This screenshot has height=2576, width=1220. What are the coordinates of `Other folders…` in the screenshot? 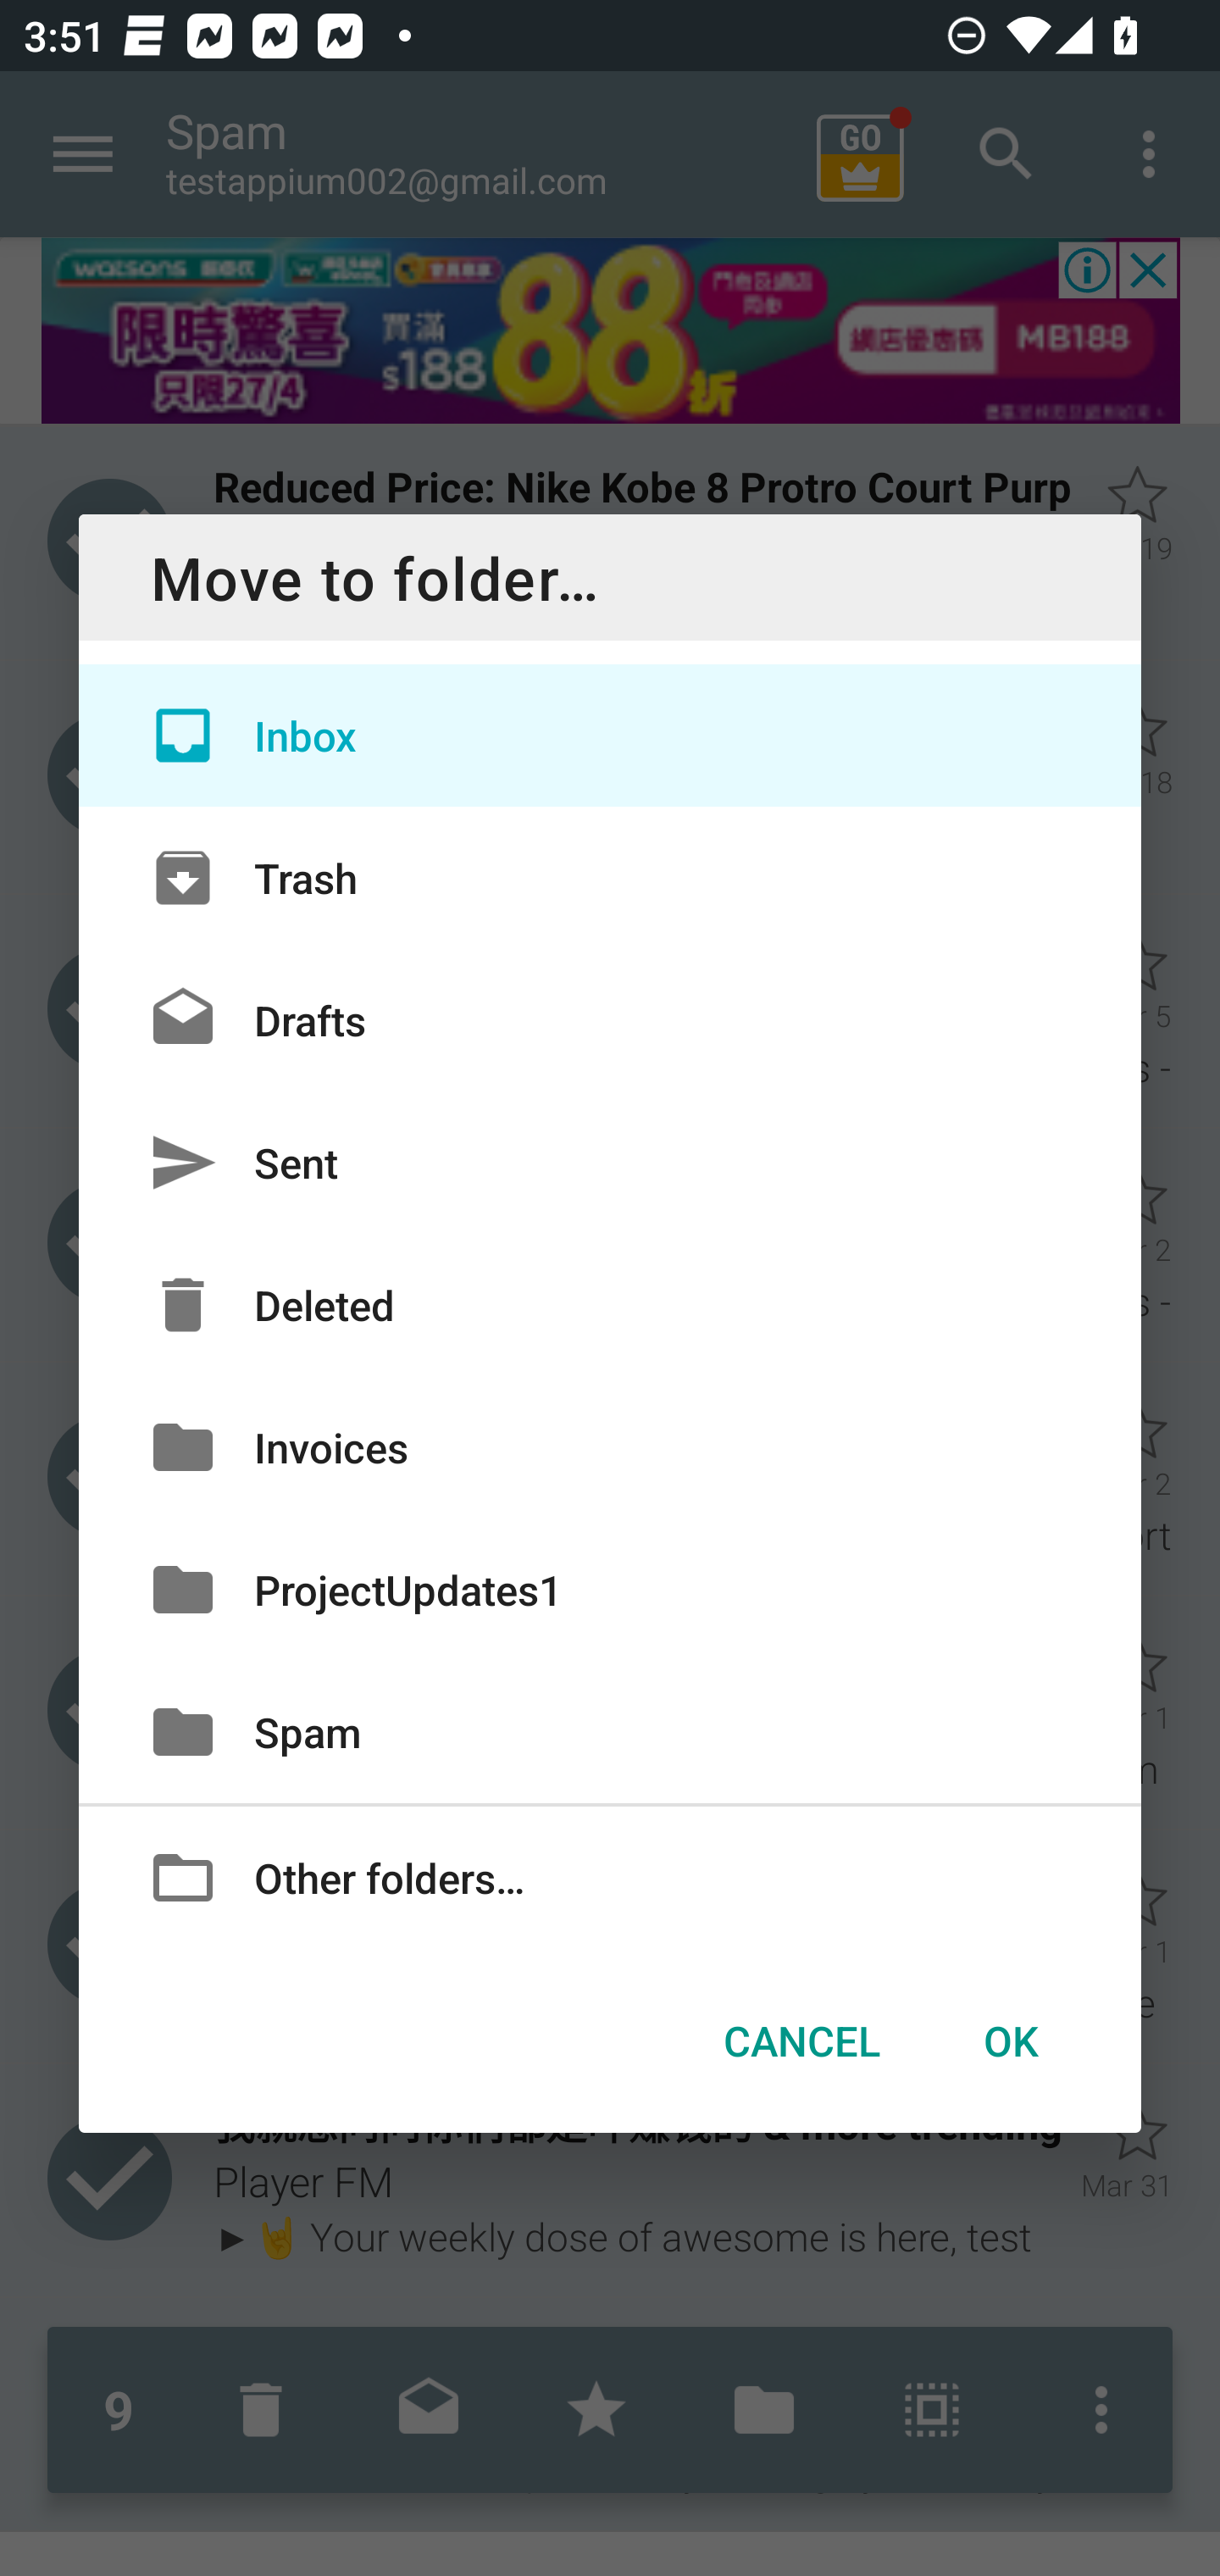 It's located at (610, 1876).